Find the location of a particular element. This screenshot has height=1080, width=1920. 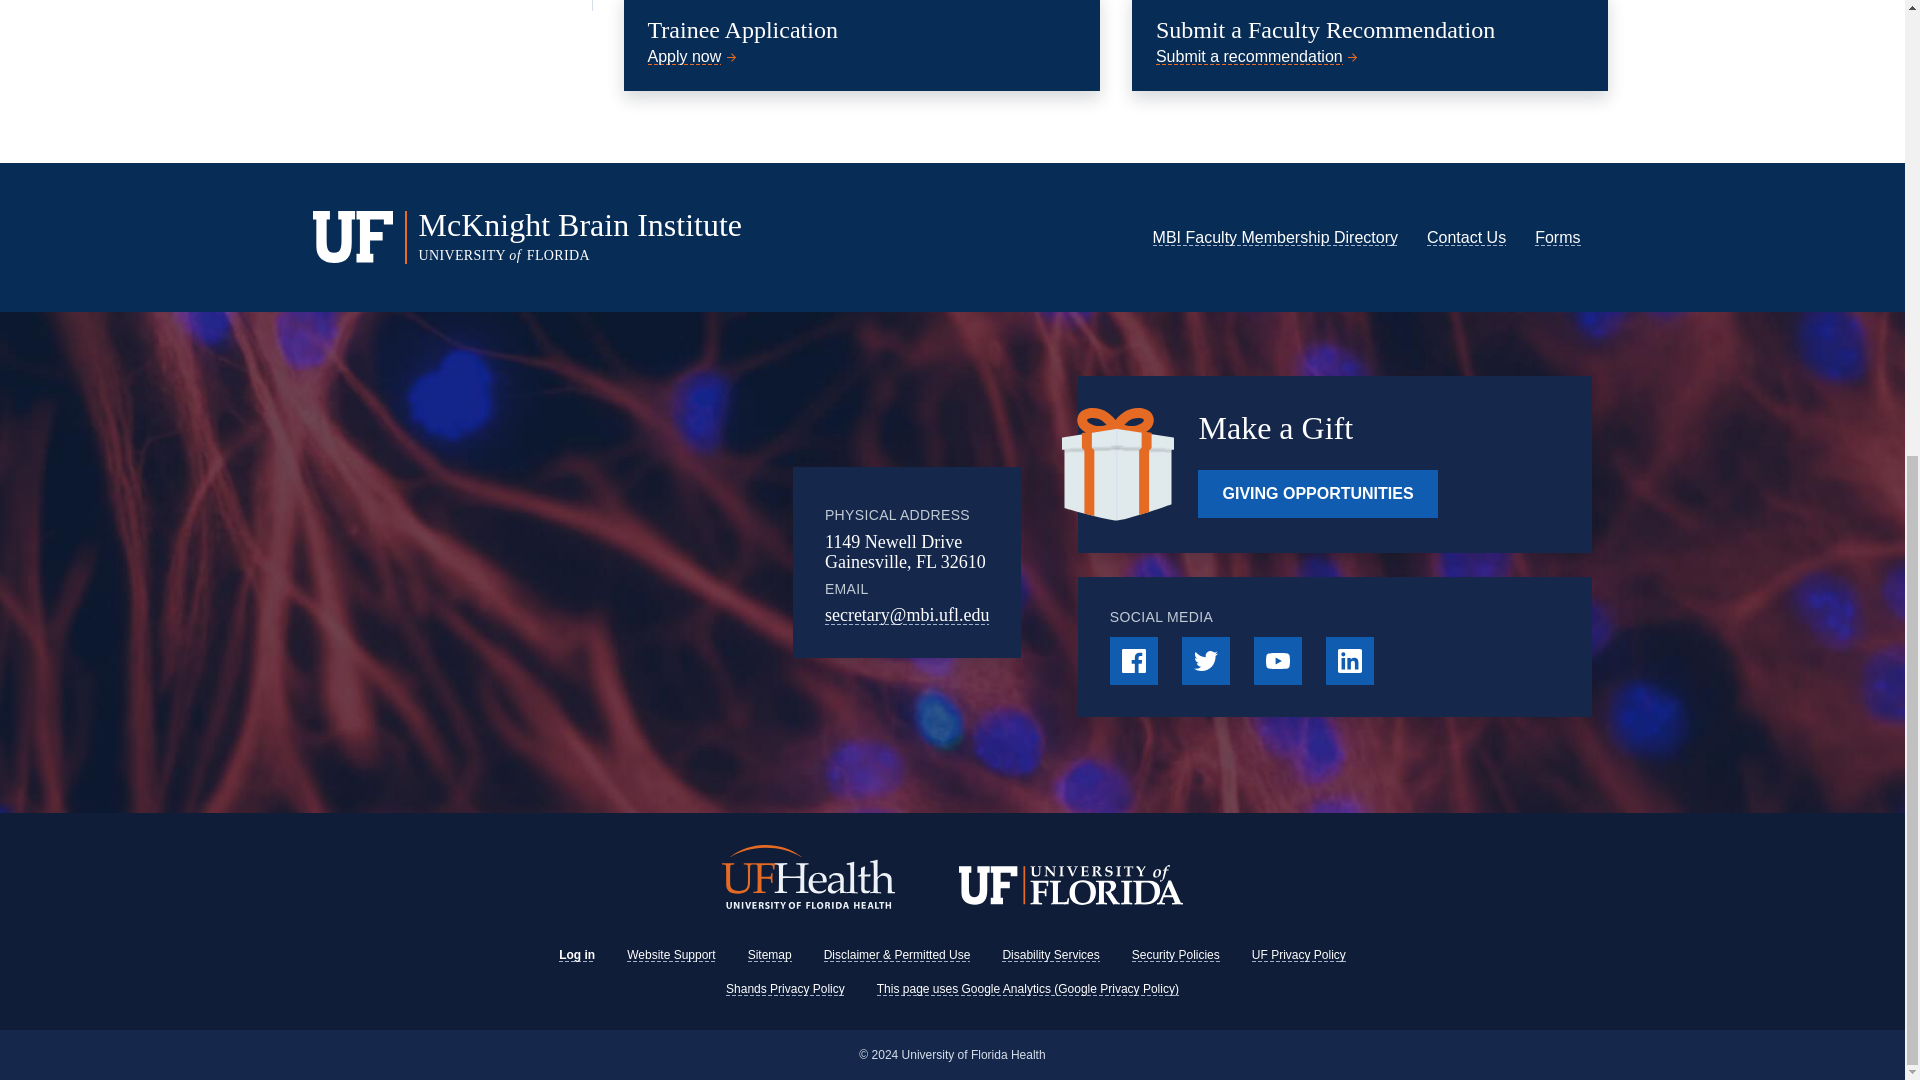

Contact Us is located at coordinates (1466, 237).